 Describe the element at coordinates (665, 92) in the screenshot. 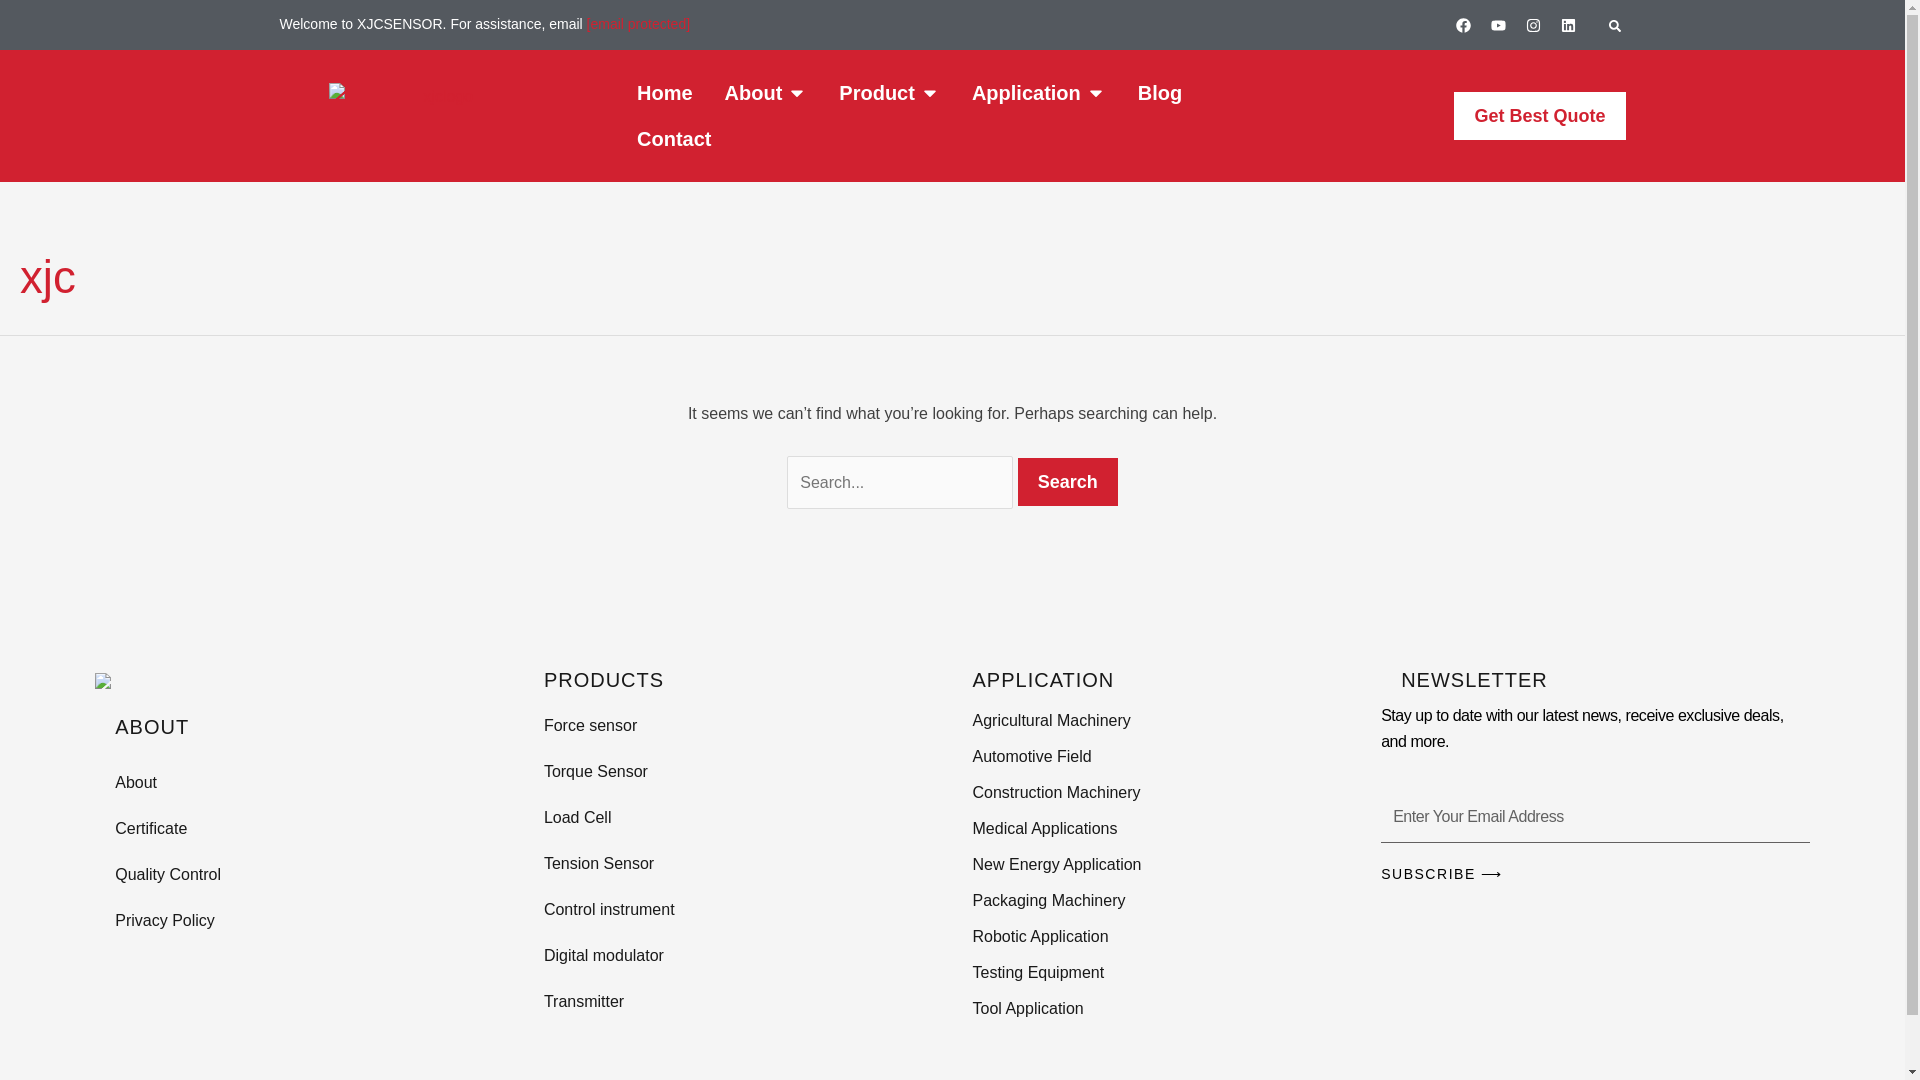

I see `Home` at that location.